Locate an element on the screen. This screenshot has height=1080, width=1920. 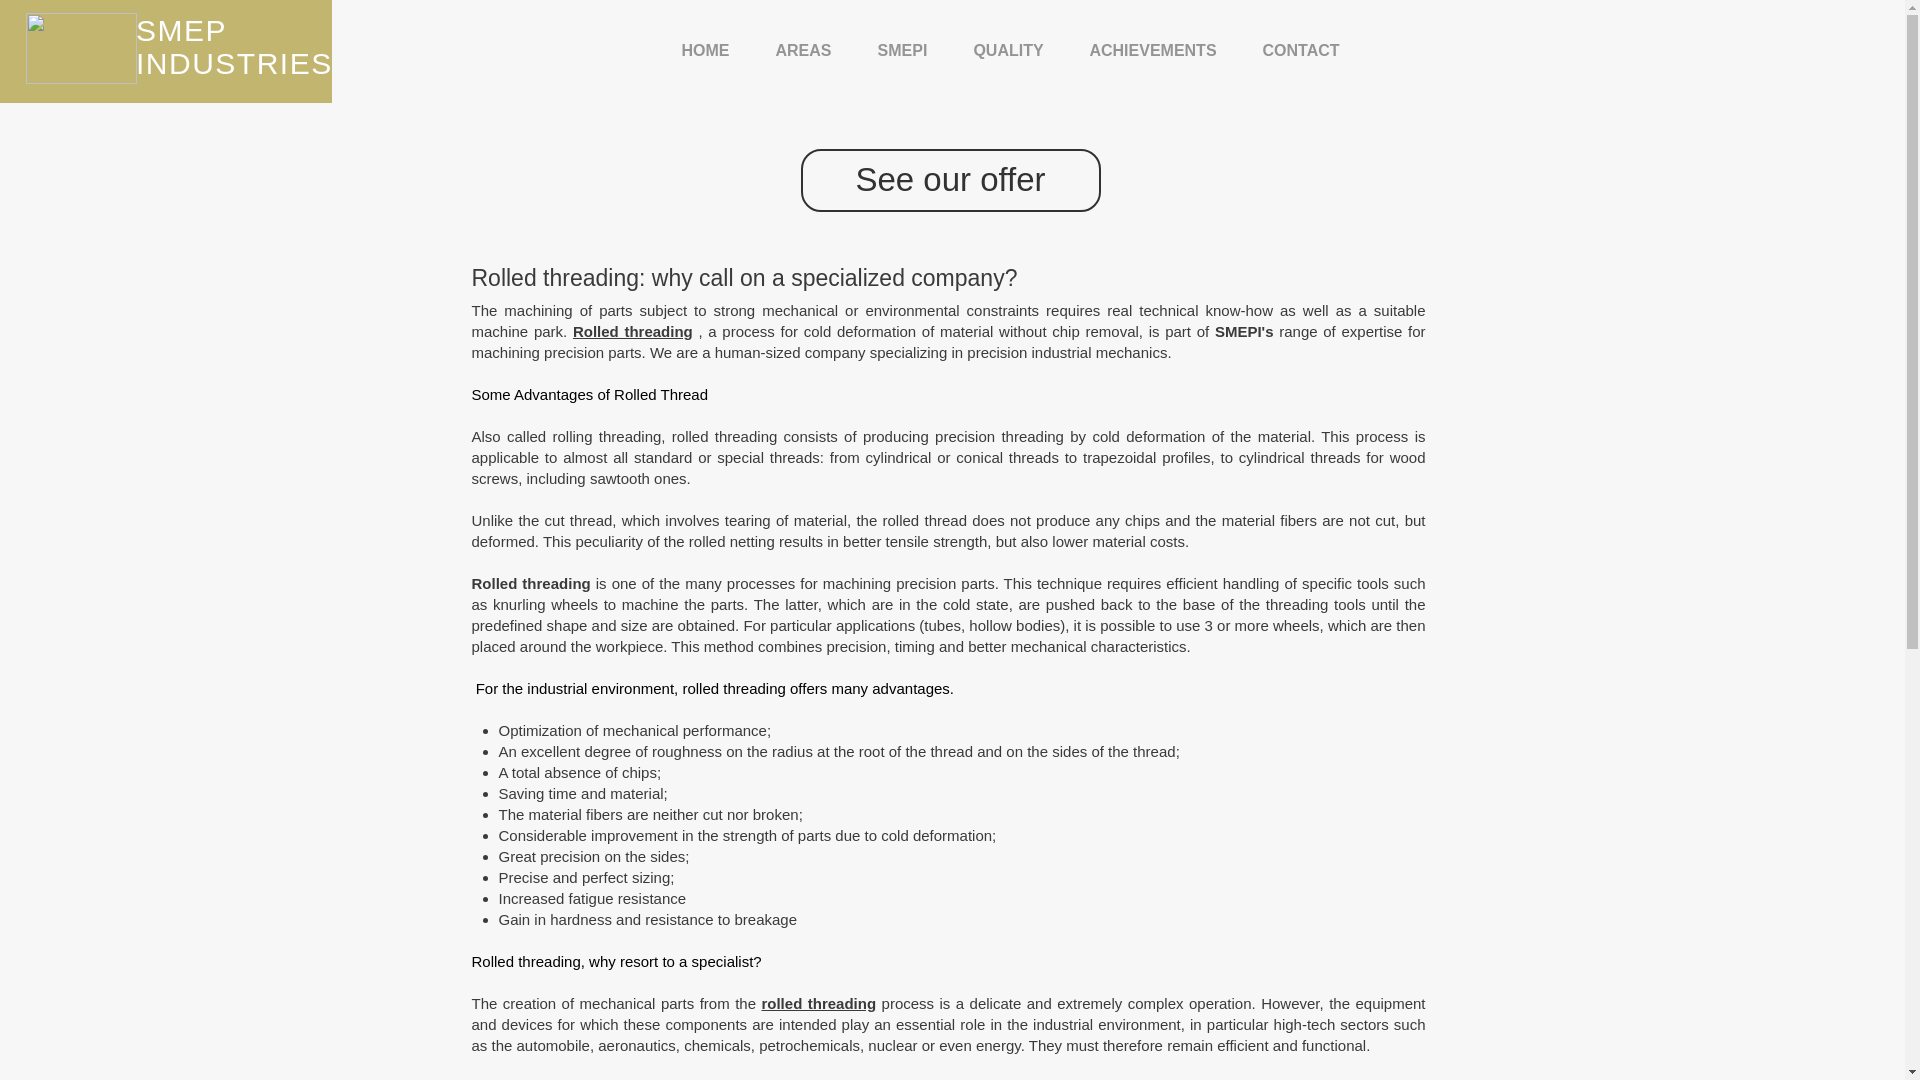
INDUSTRIES is located at coordinates (234, 63).